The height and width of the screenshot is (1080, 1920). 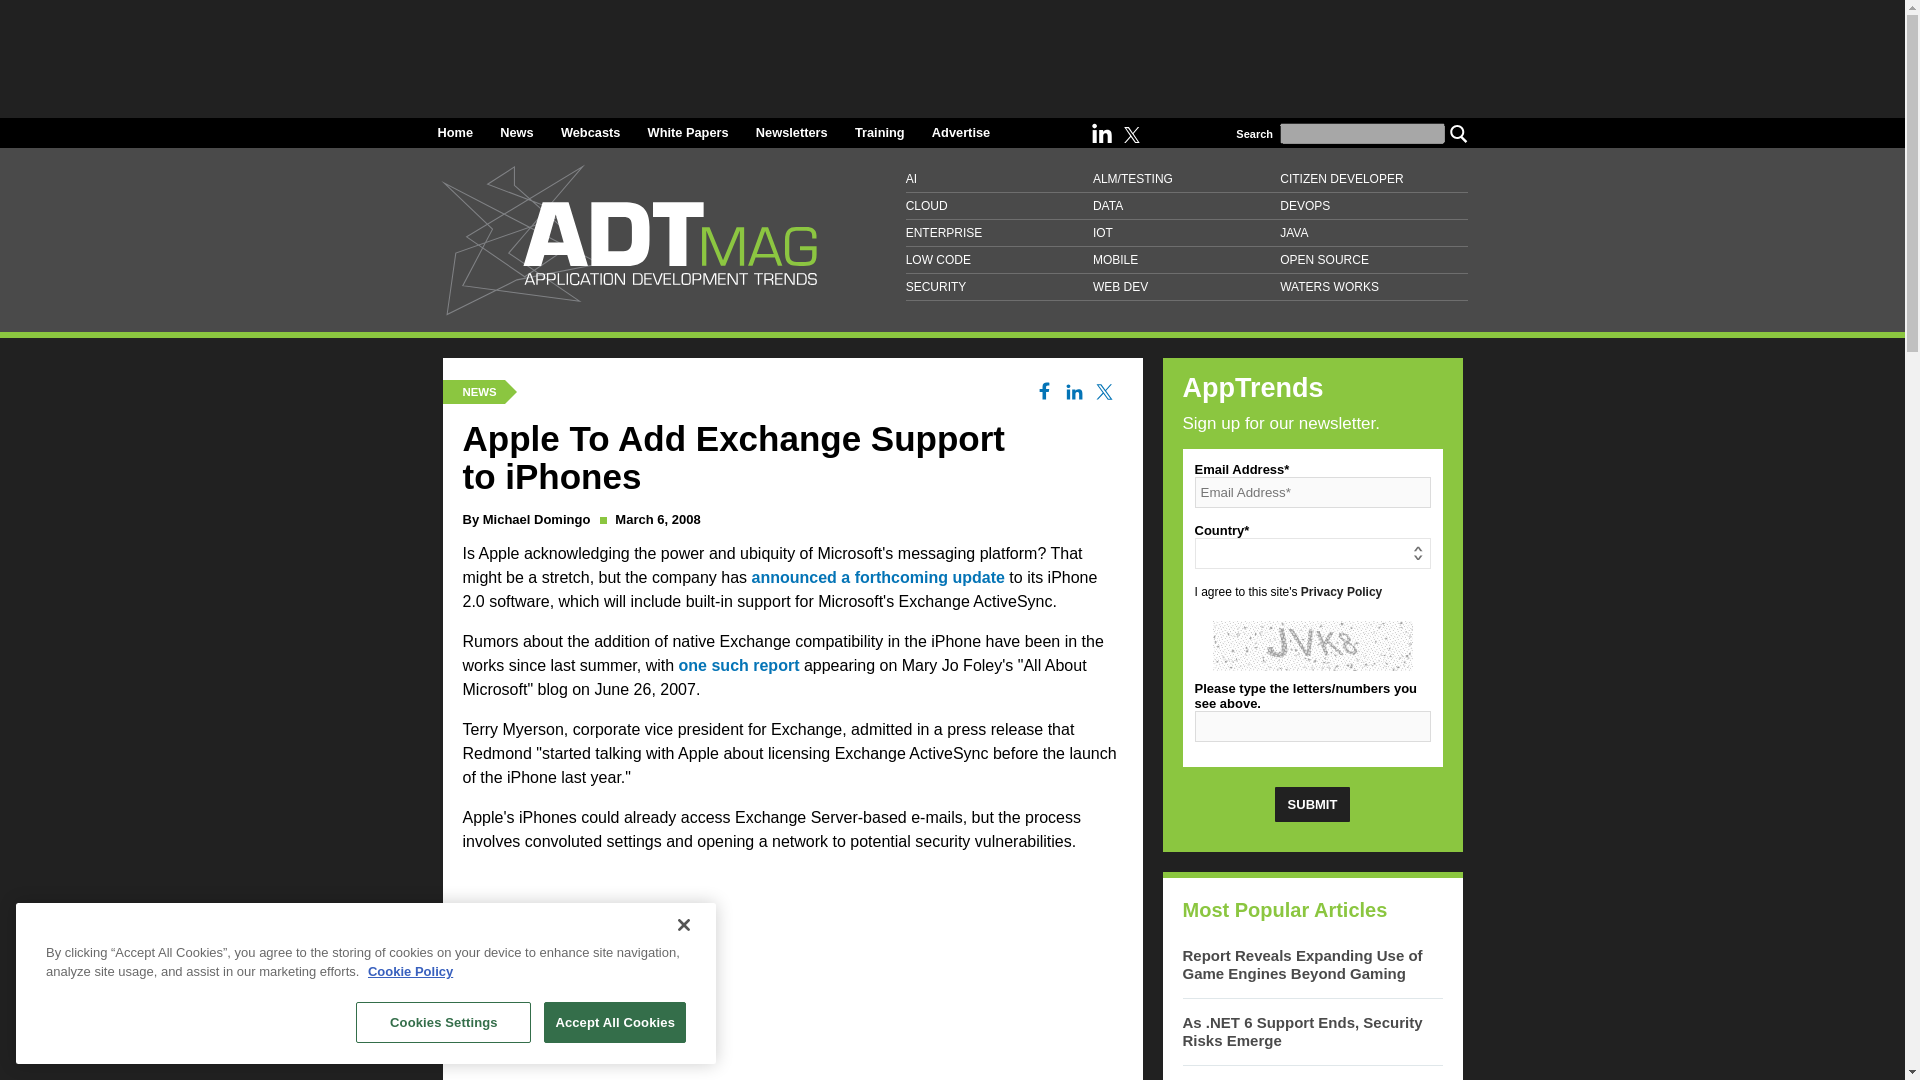 I want to click on one such report, so click(x=740, y=664).